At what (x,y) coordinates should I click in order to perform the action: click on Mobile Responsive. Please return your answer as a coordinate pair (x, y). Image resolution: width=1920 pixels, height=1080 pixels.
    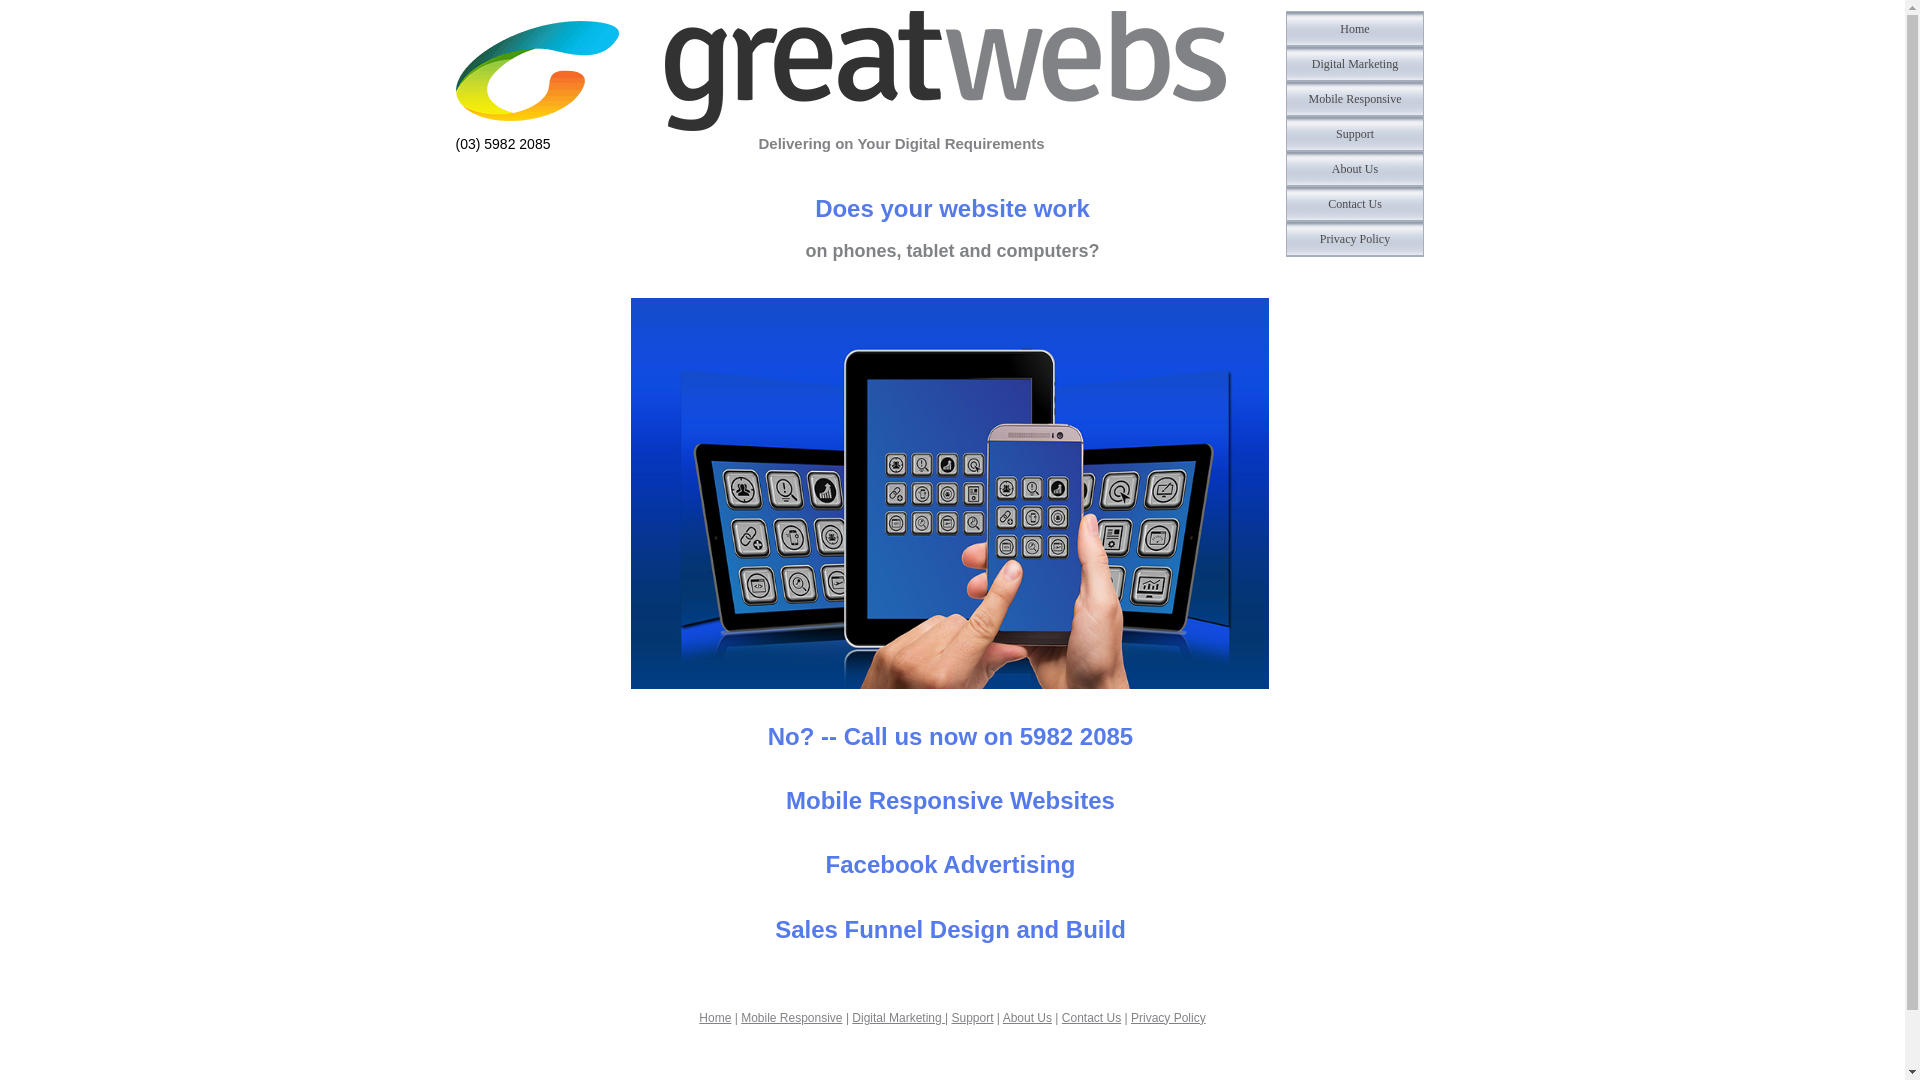
    Looking at the image, I should click on (1355, 99).